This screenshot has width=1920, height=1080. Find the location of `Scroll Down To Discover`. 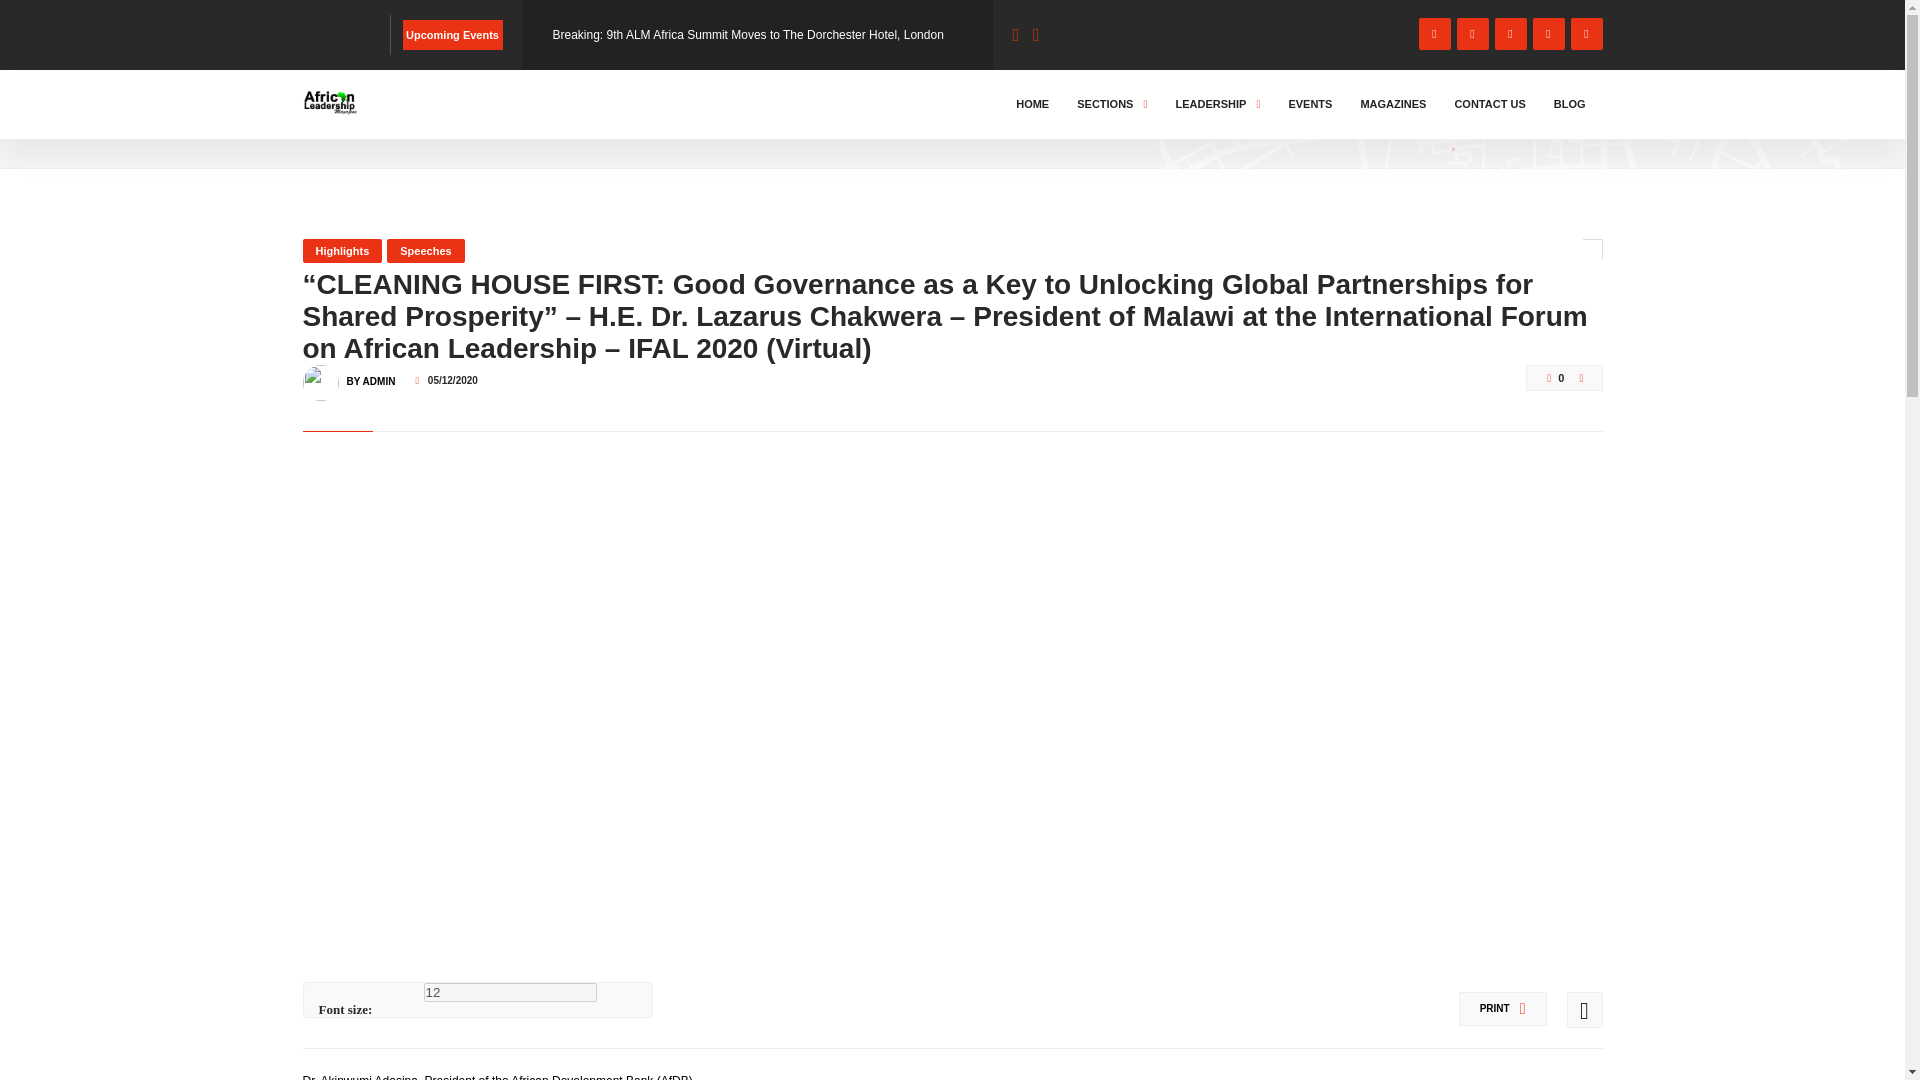

Scroll Down To Discover is located at coordinates (1522, 117).